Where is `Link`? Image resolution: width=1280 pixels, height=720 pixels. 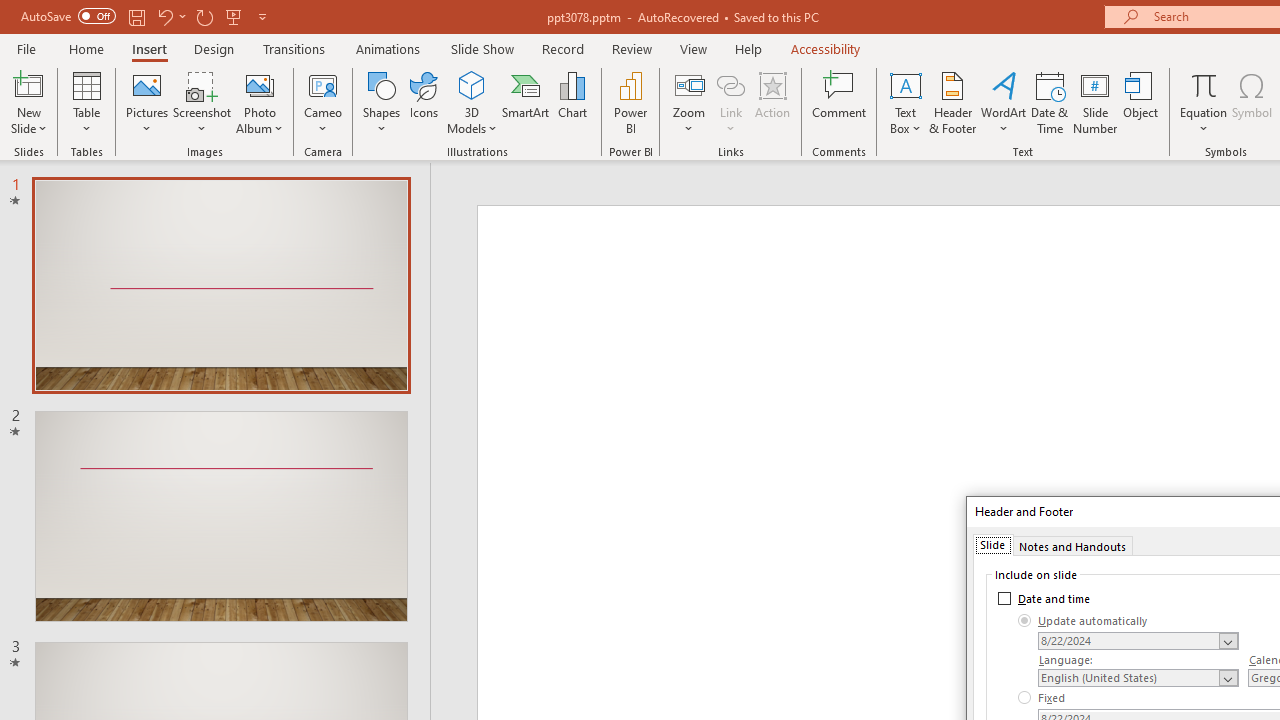 Link is located at coordinates (731, 102).